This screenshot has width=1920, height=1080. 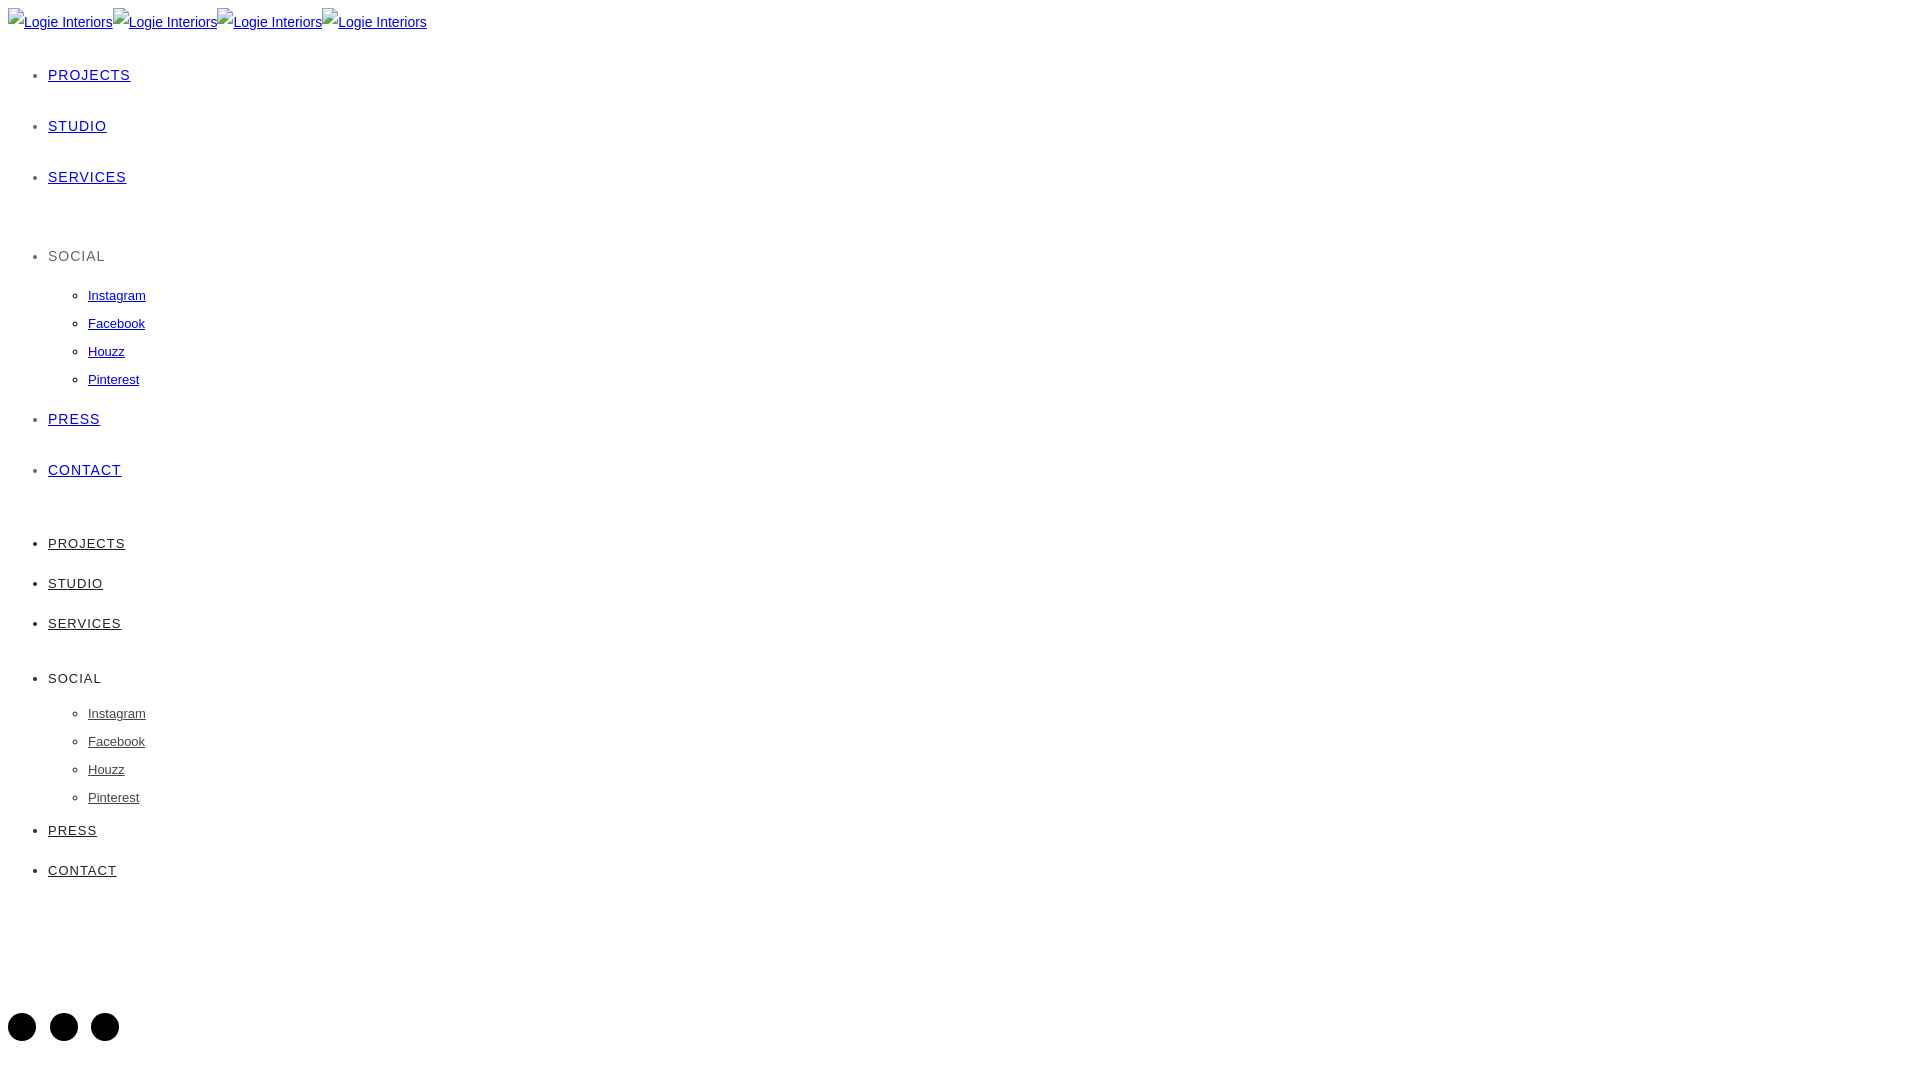 What do you see at coordinates (85, 624) in the screenshot?
I see `SERVICES` at bounding box center [85, 624].